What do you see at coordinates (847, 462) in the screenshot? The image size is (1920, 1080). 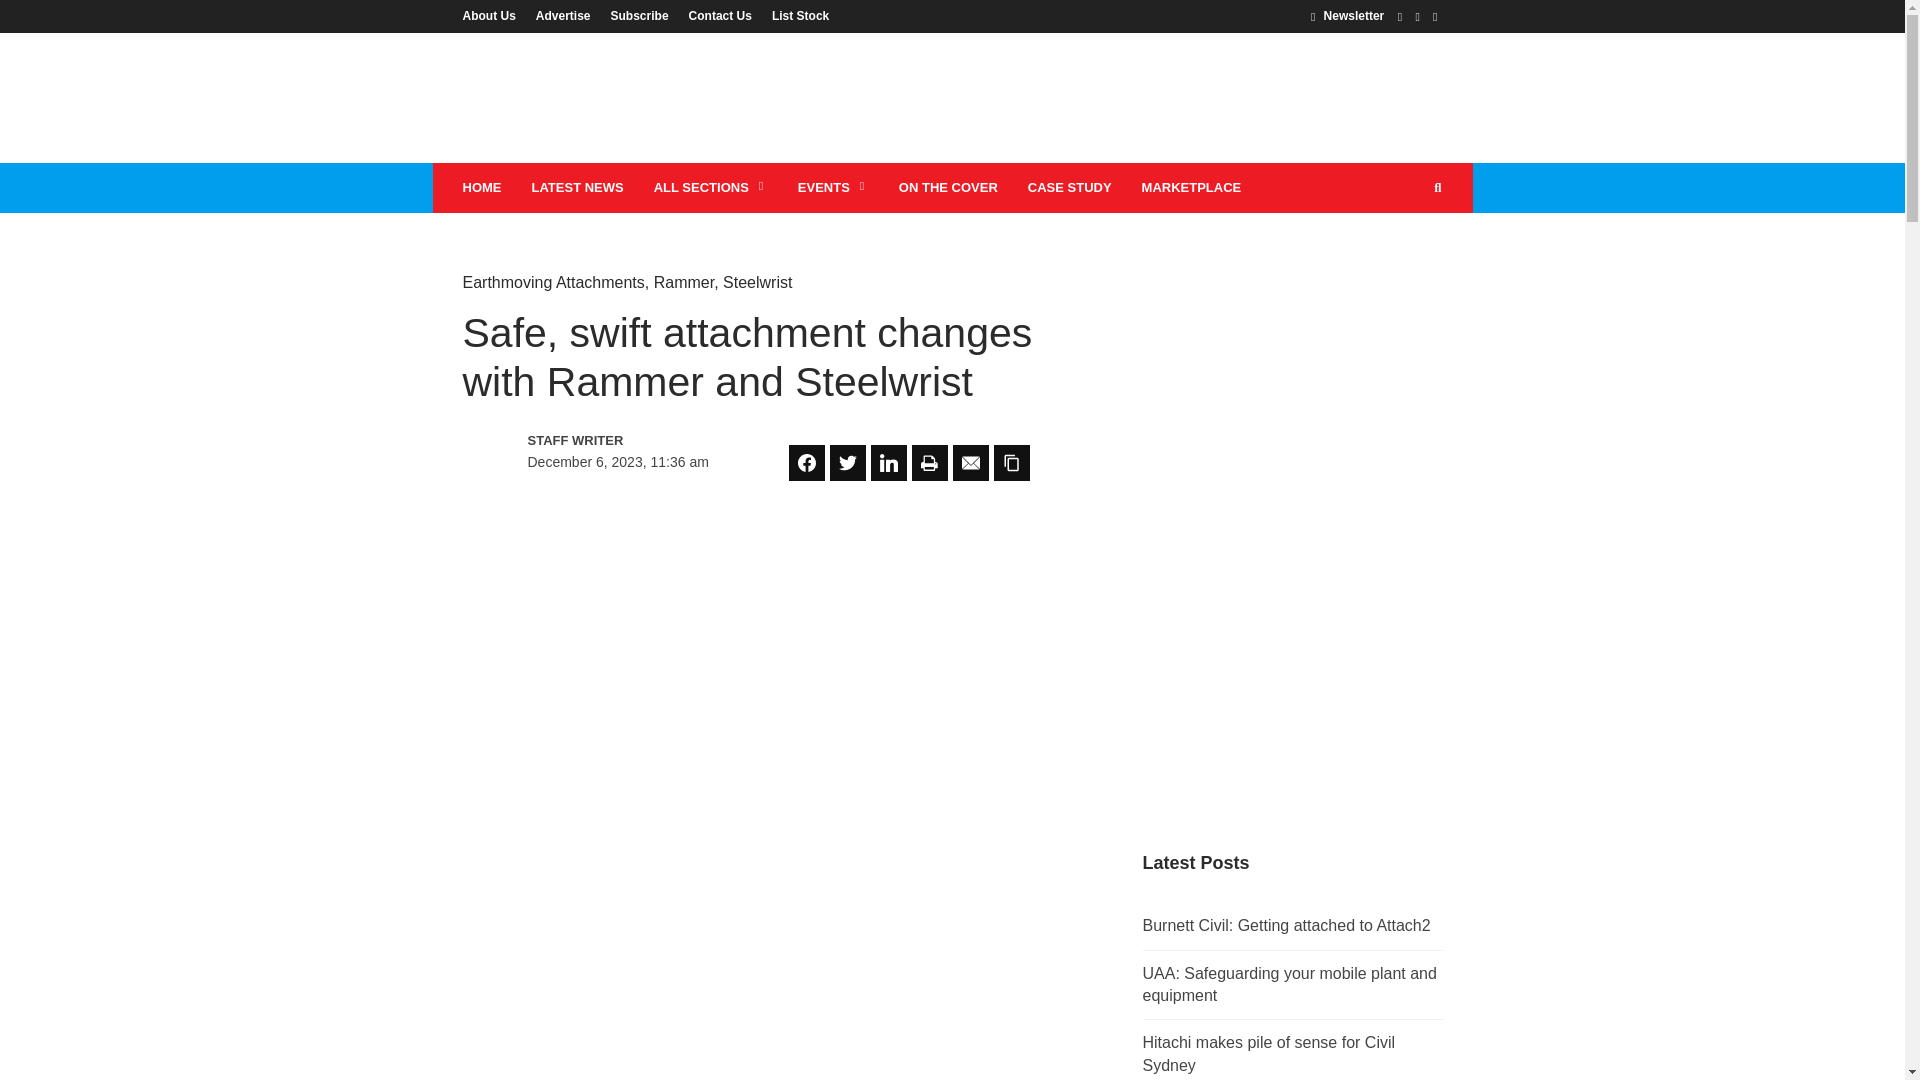 I see `Share on Twitter` at bounding box center [847, 462].